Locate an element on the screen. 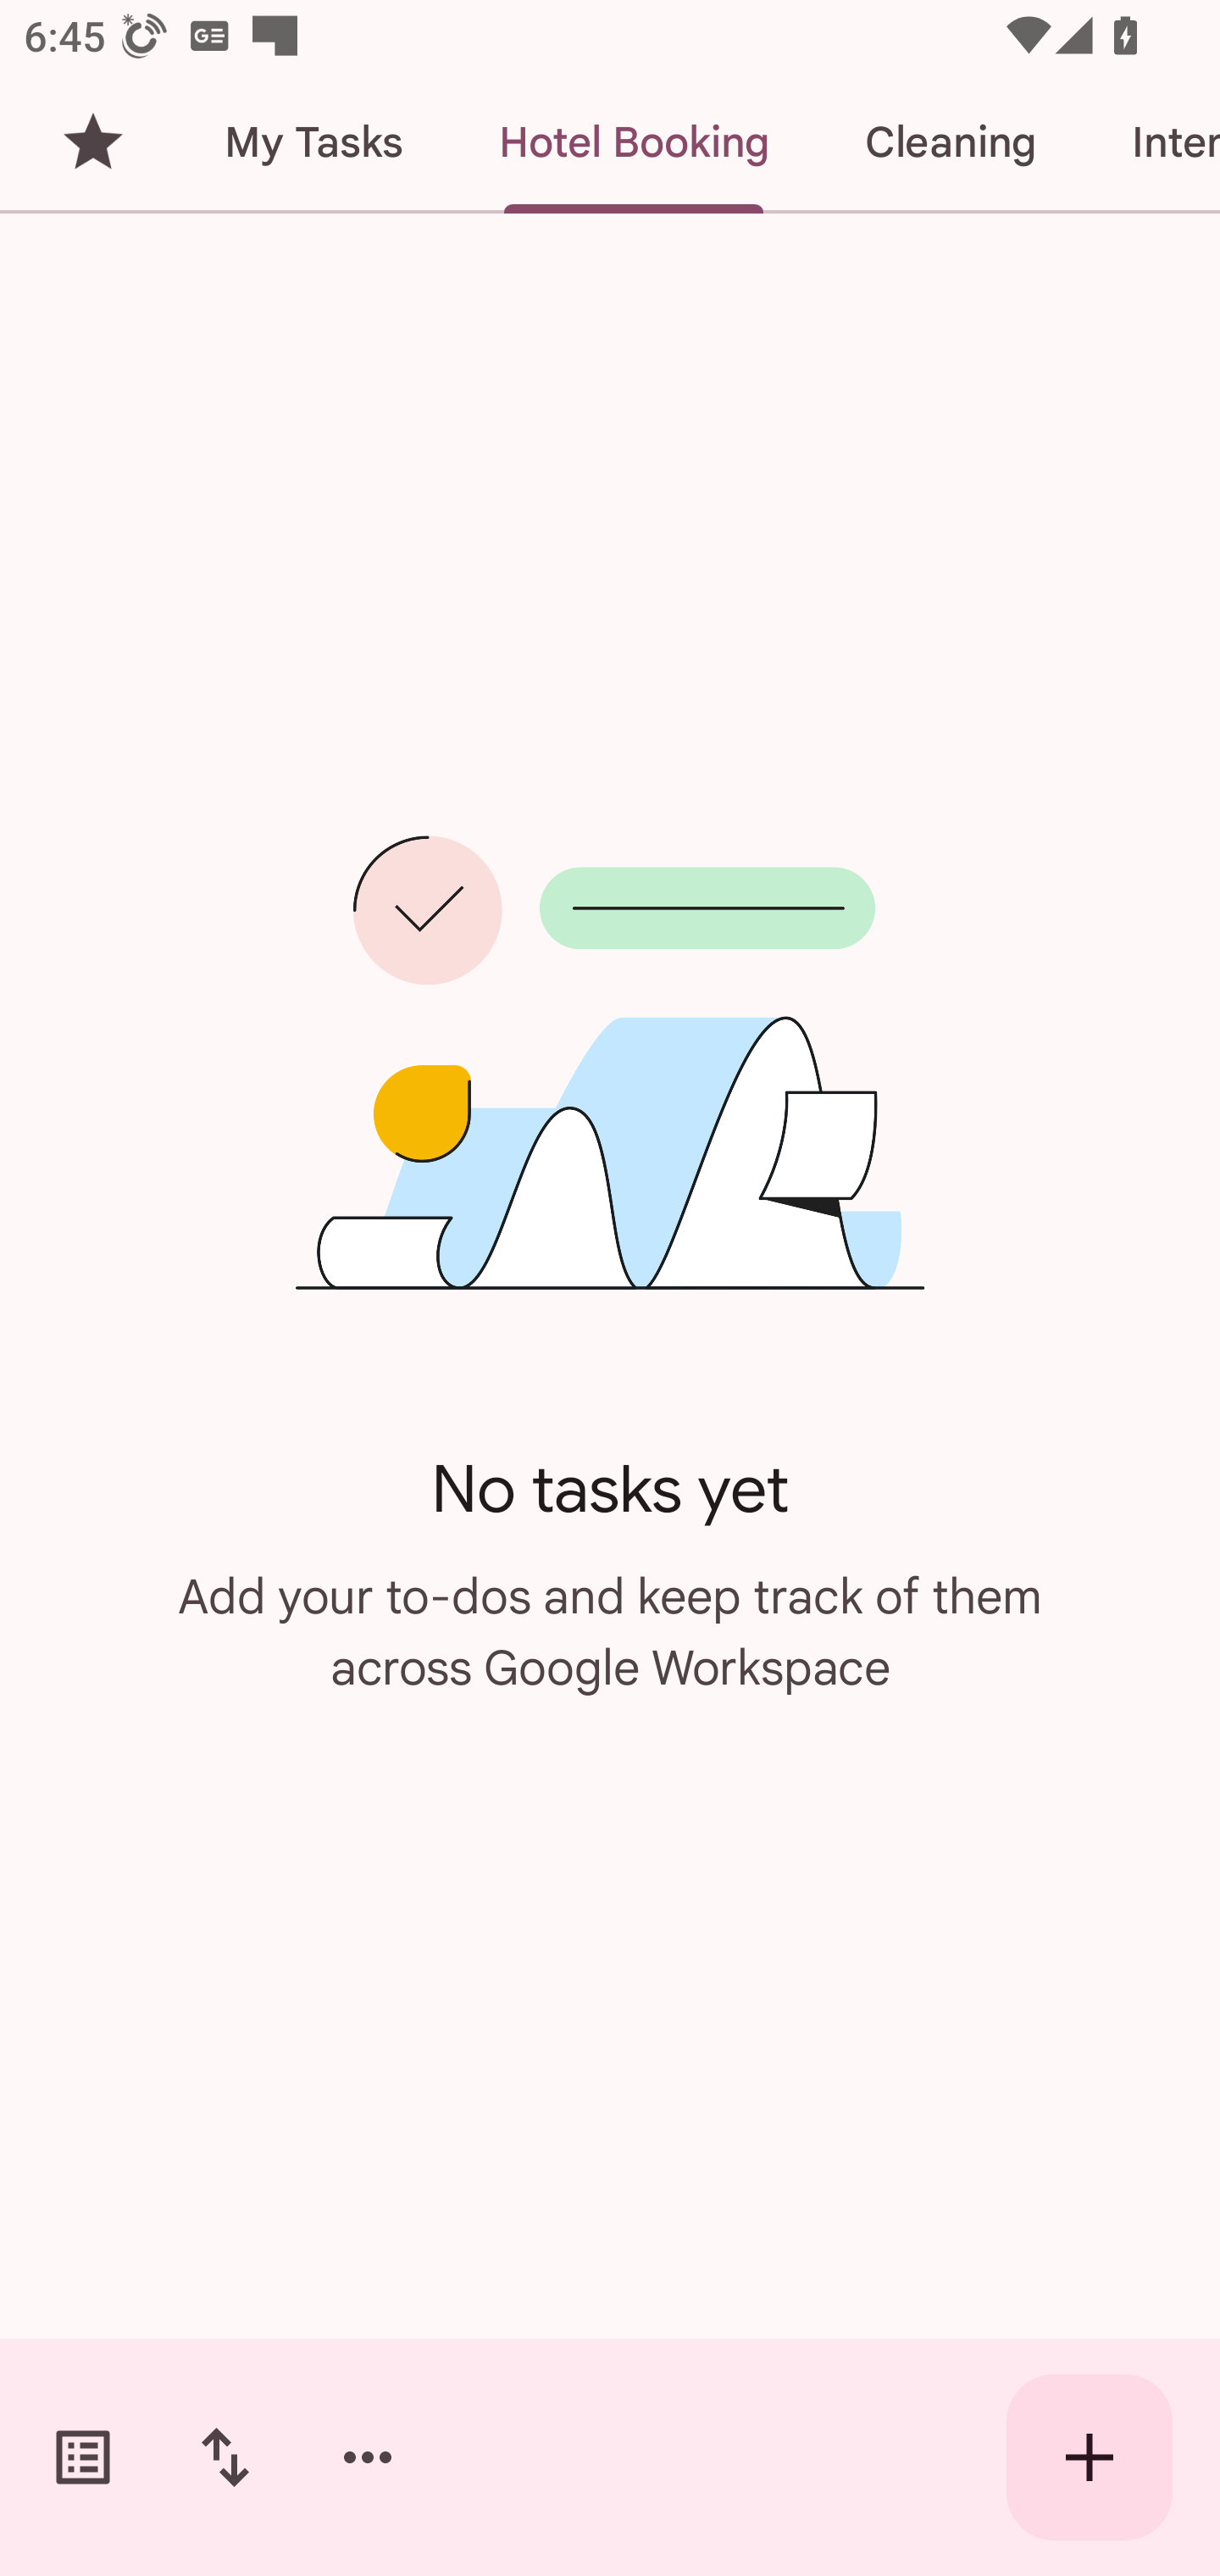 The image size is (1220, 2576). Change sort order is located at coordinates (225, 2457).